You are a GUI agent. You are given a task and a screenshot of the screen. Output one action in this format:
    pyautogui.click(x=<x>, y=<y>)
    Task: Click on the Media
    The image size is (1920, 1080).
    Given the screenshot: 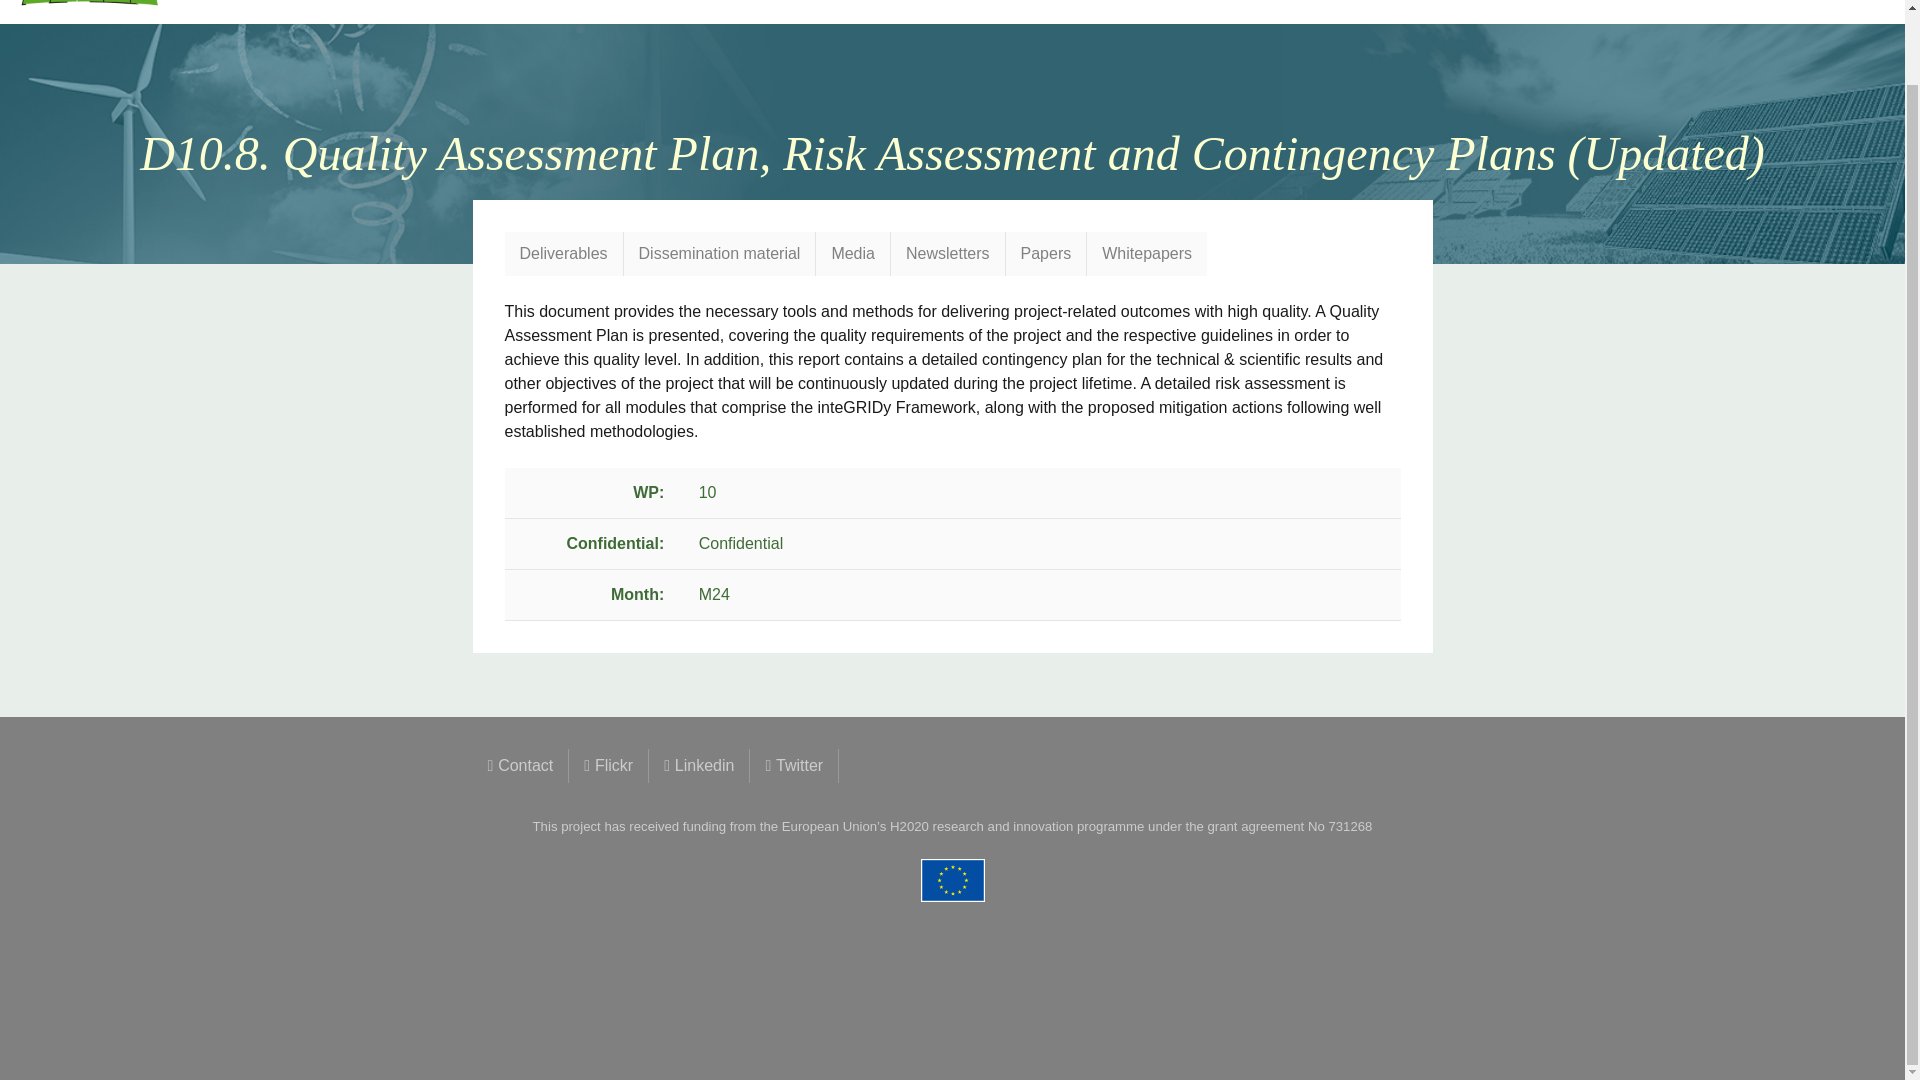 What is the action you would take?
    pyautogui.click(x=853, y=254)
    